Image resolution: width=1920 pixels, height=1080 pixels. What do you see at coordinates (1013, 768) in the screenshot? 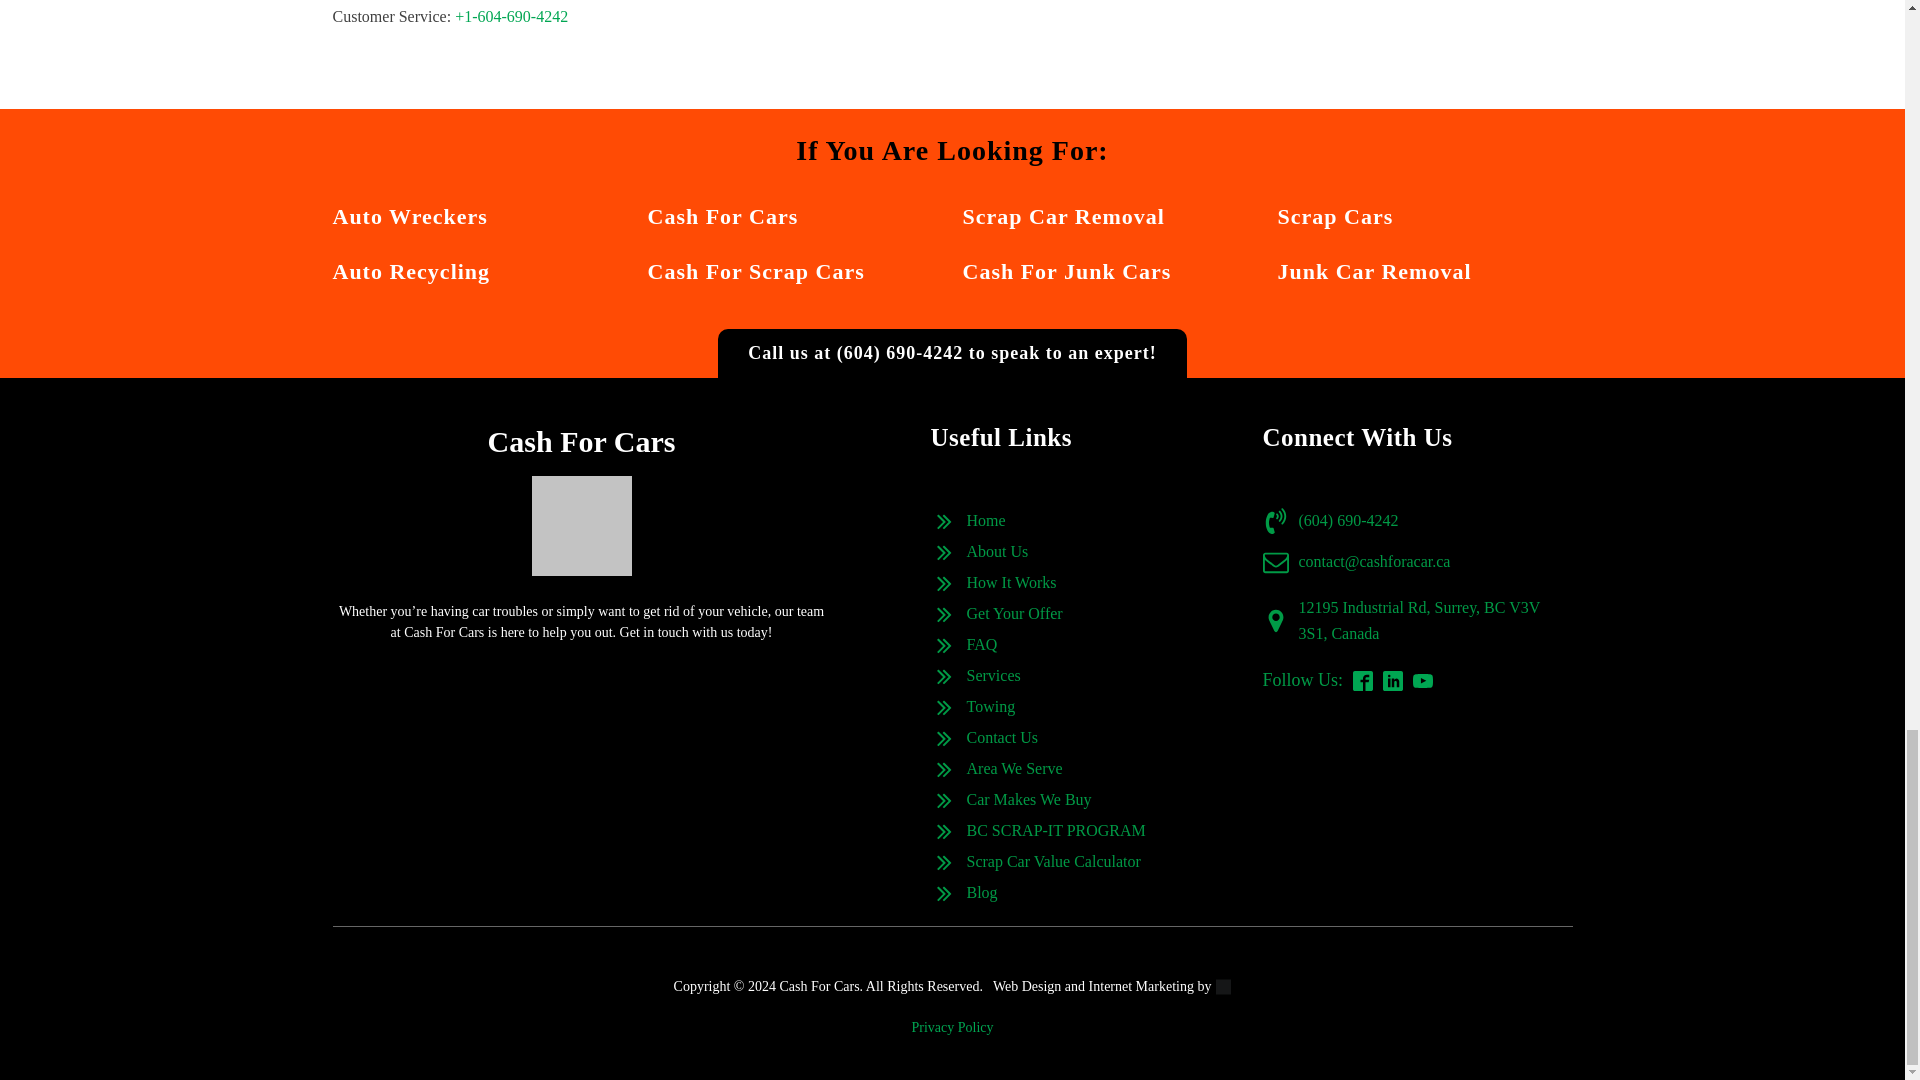
I see `Area We Serve` at bounding box center [1013, 768].